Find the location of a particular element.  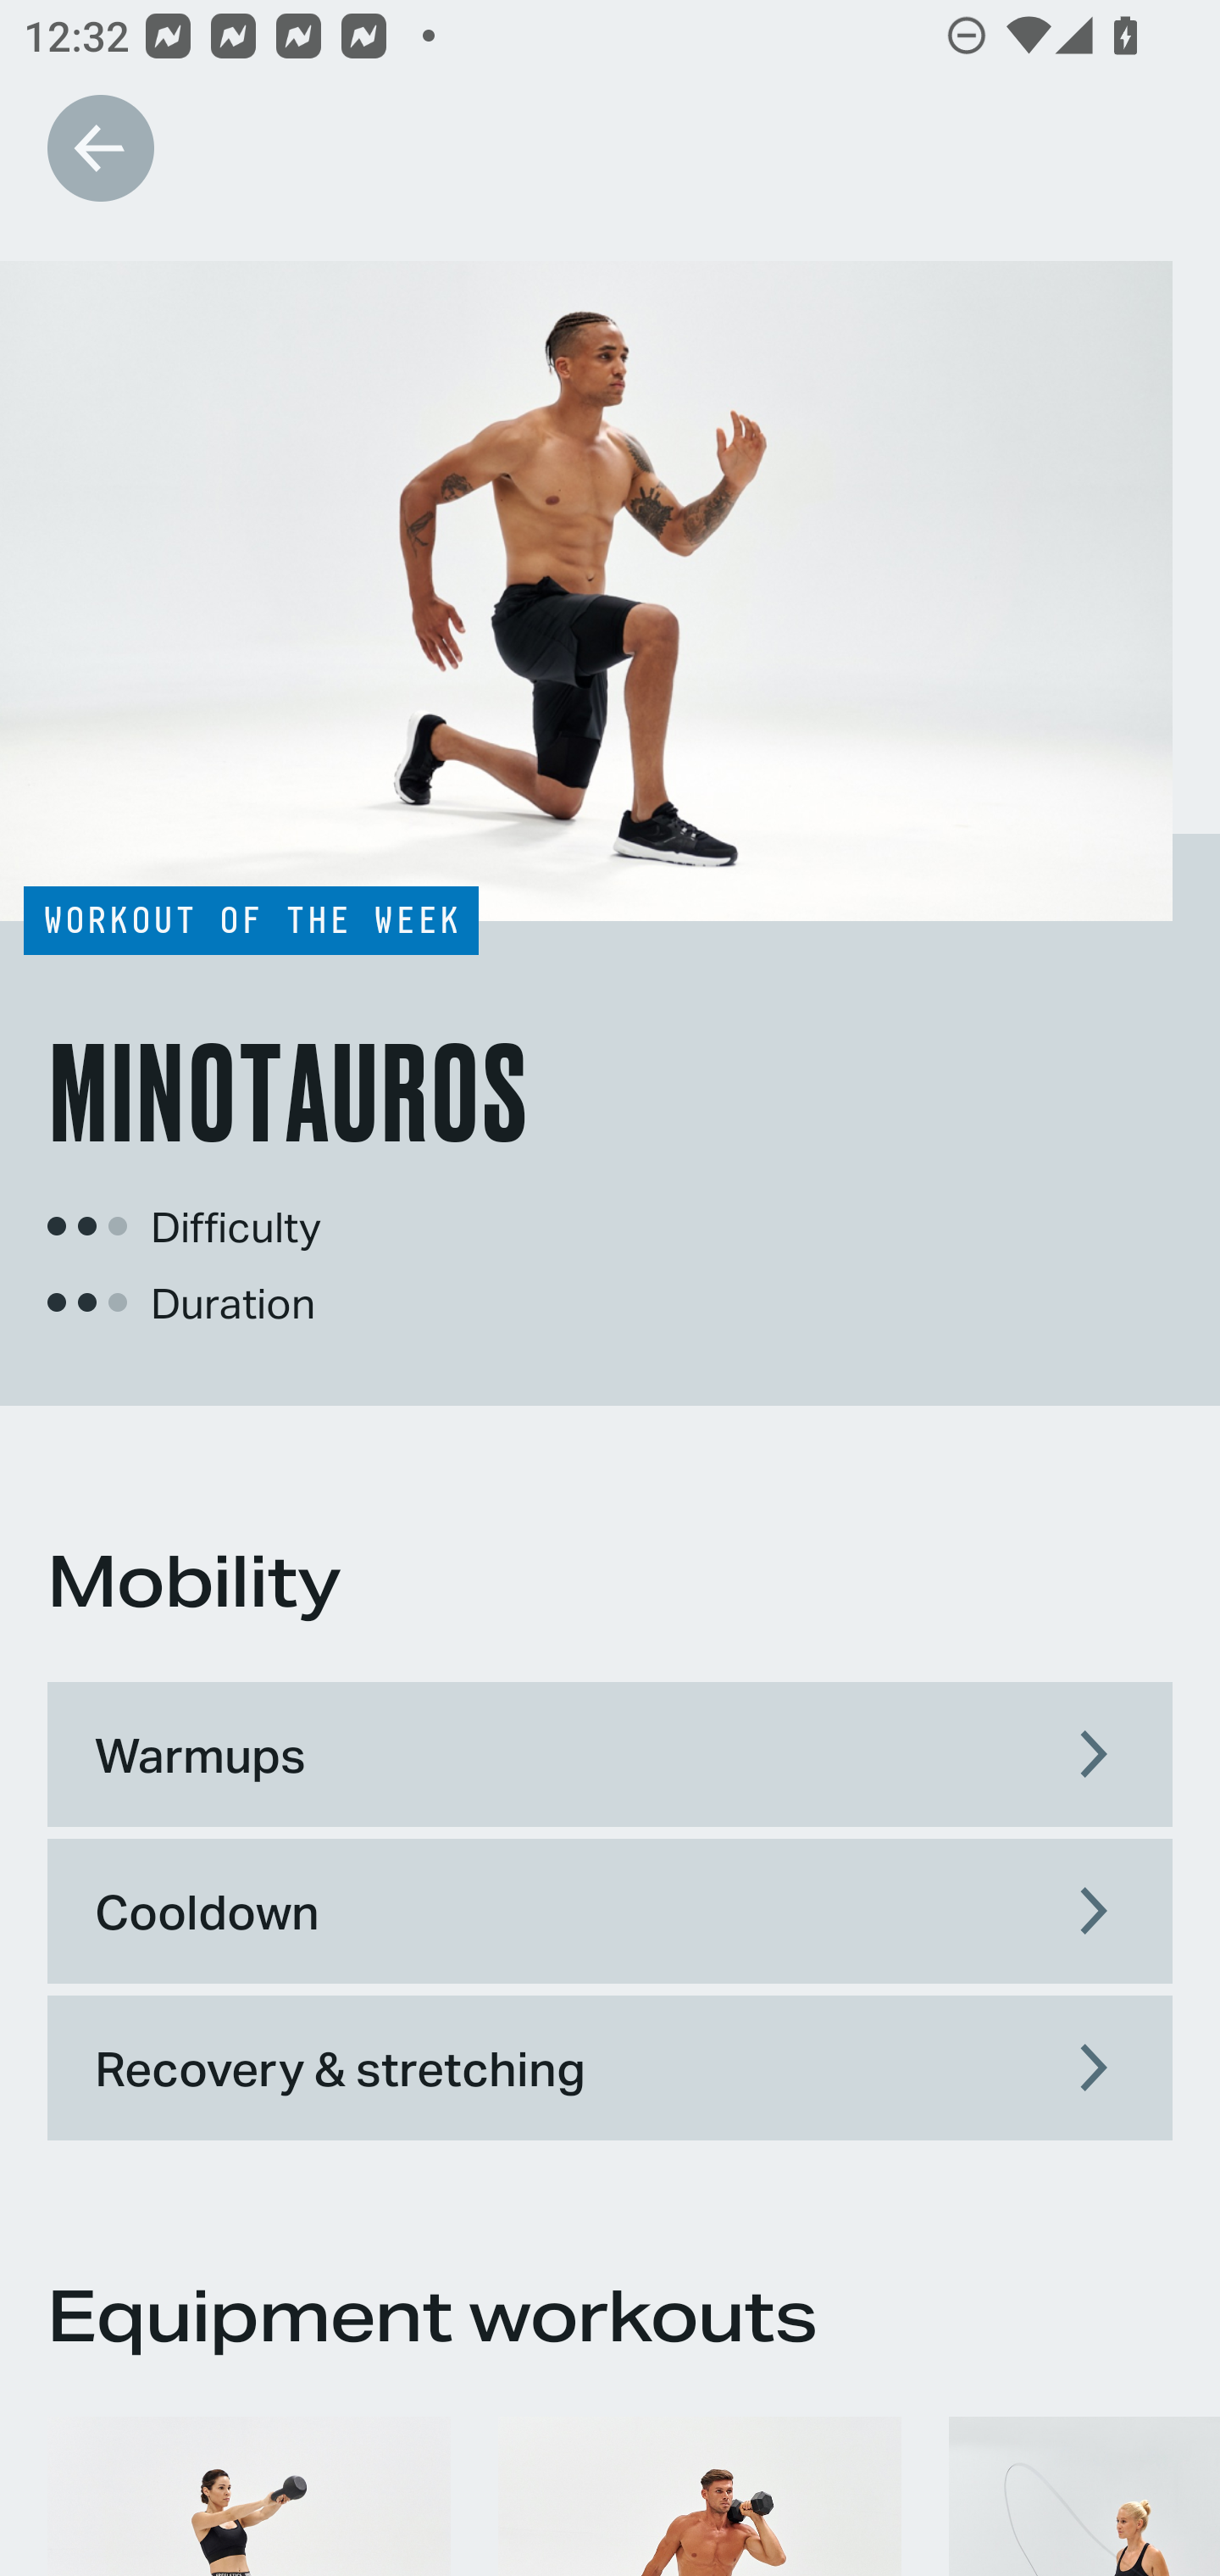

Warmups is located at coordinates (610, 1754).